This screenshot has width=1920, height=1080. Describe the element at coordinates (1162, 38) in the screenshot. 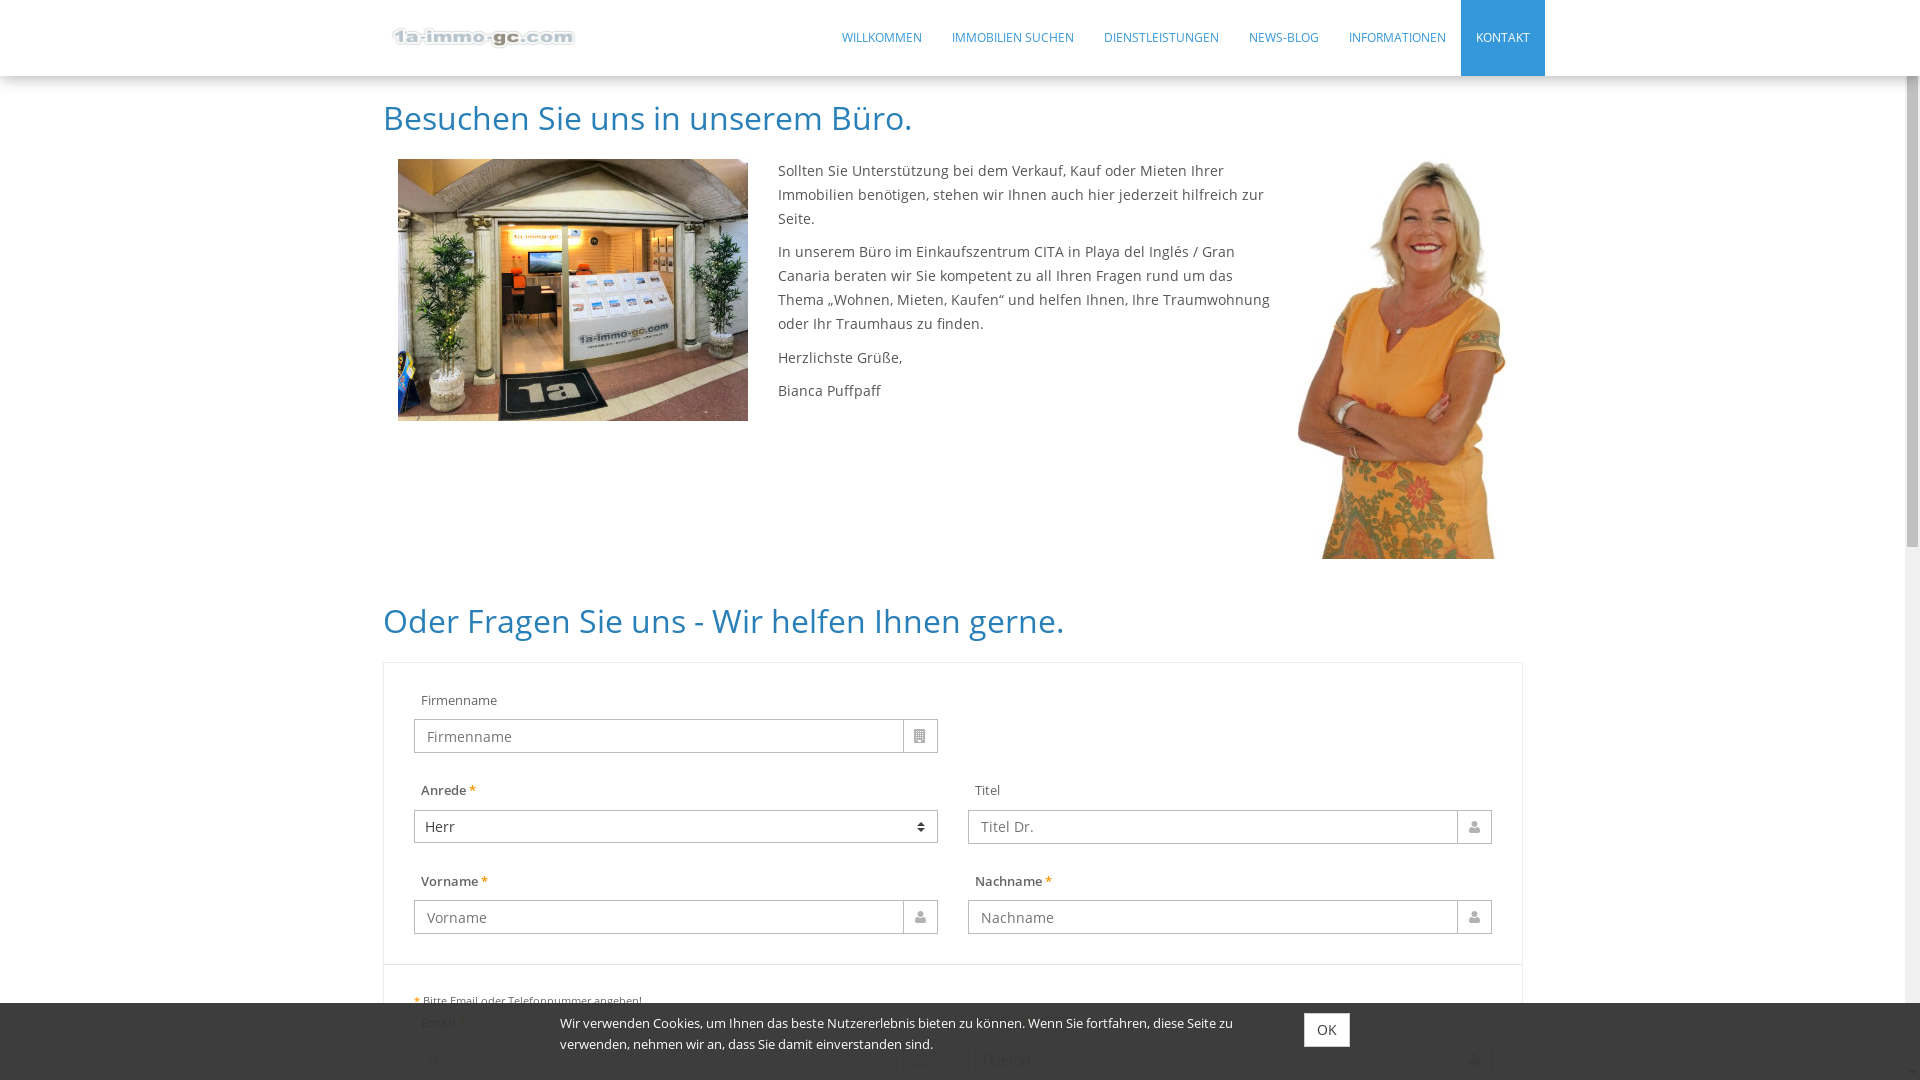

I see `DIENSTLEISTUNGEN` at that location.